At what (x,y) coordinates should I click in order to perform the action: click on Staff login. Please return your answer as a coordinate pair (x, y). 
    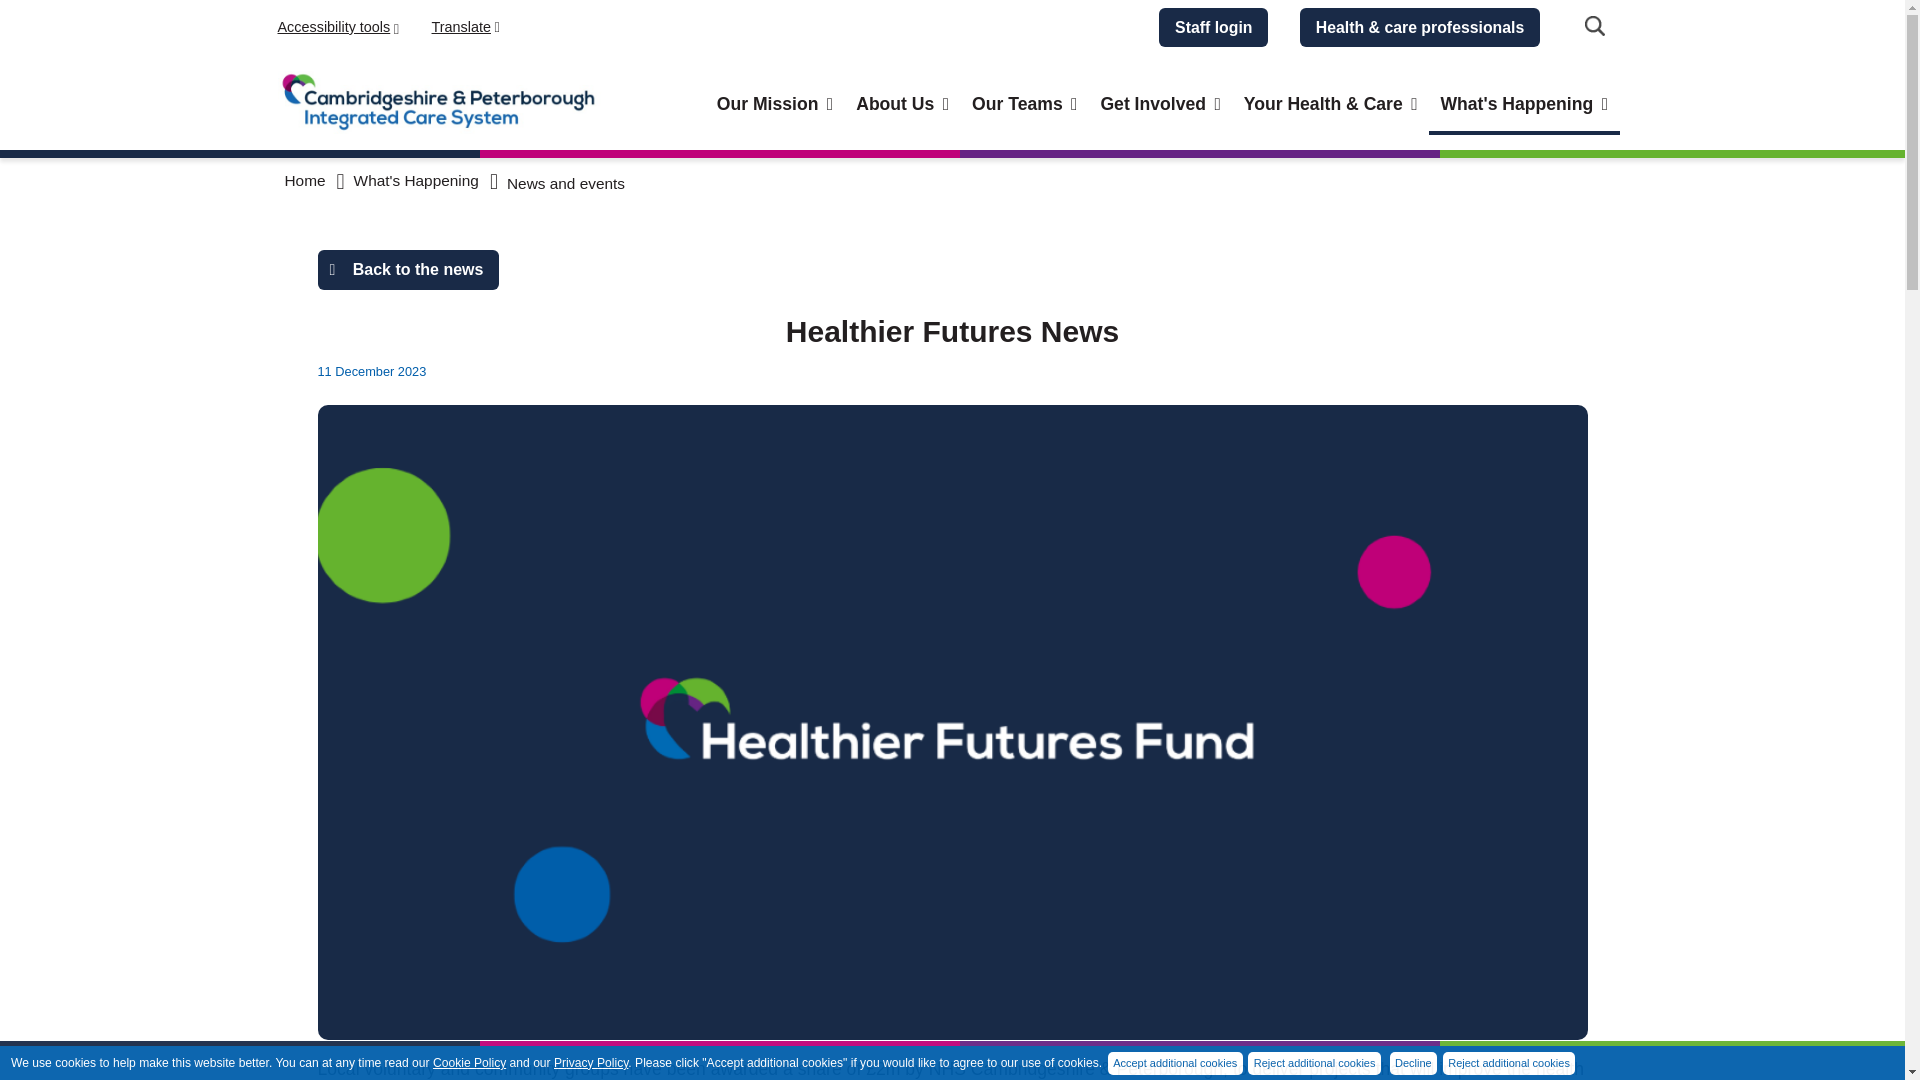
    Looking at the image, I should click on (1213, 27).